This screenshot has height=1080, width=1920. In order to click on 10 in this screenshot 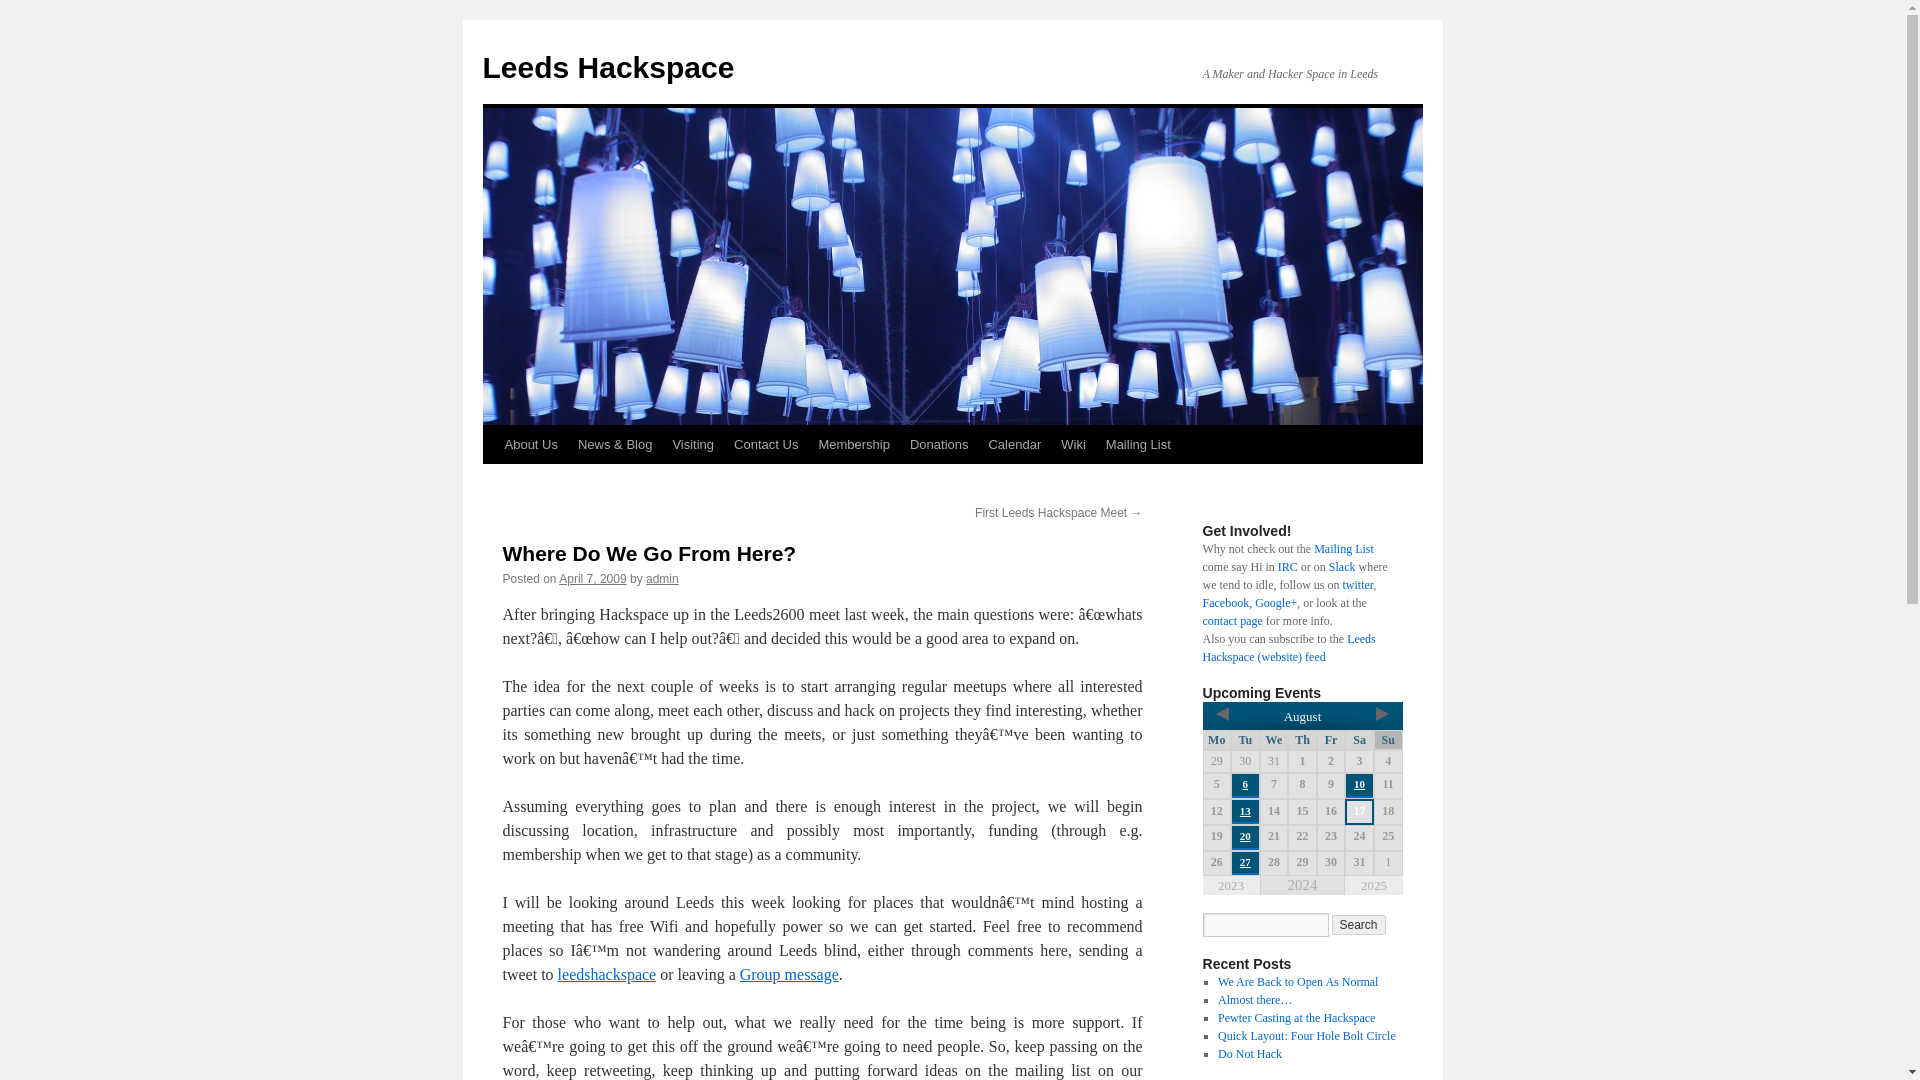, I will do `click(1359, 783)`.